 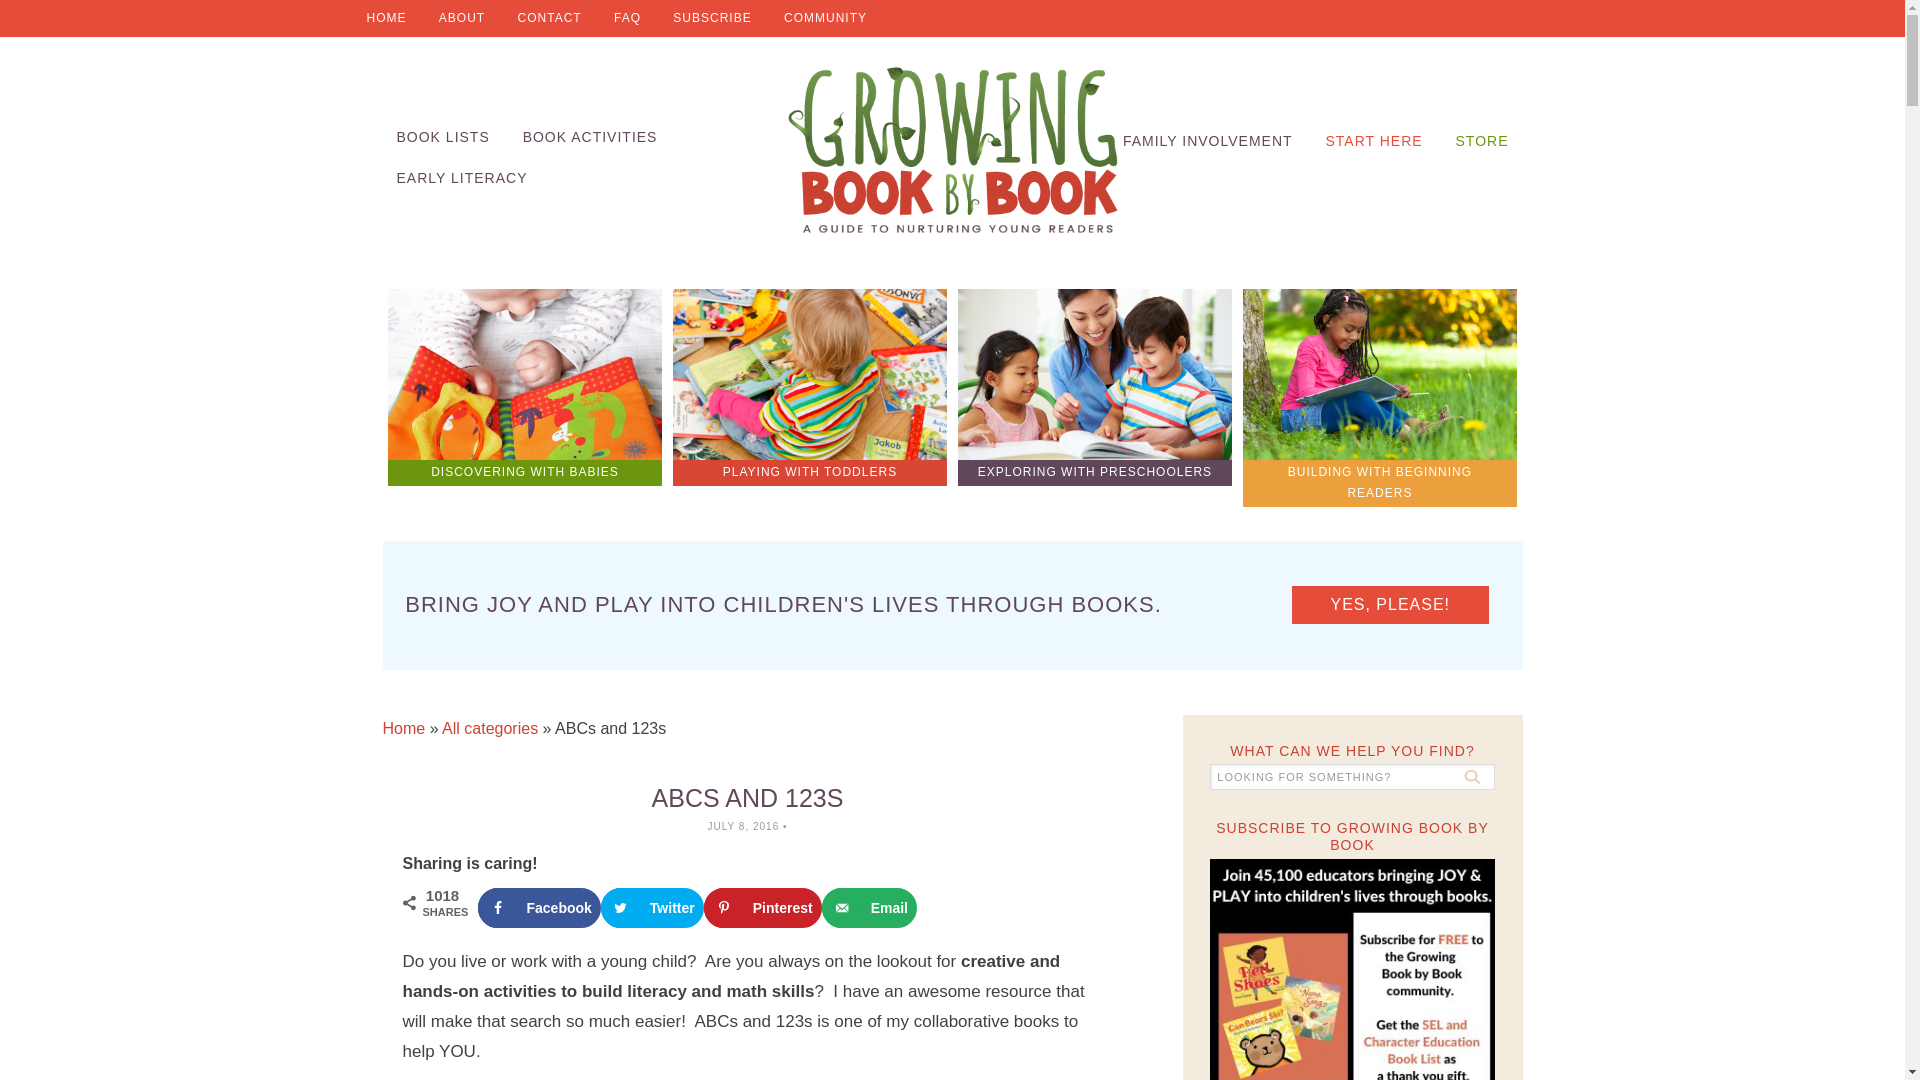 I want to click on Share on Twitter, so click(x=652, y=907).